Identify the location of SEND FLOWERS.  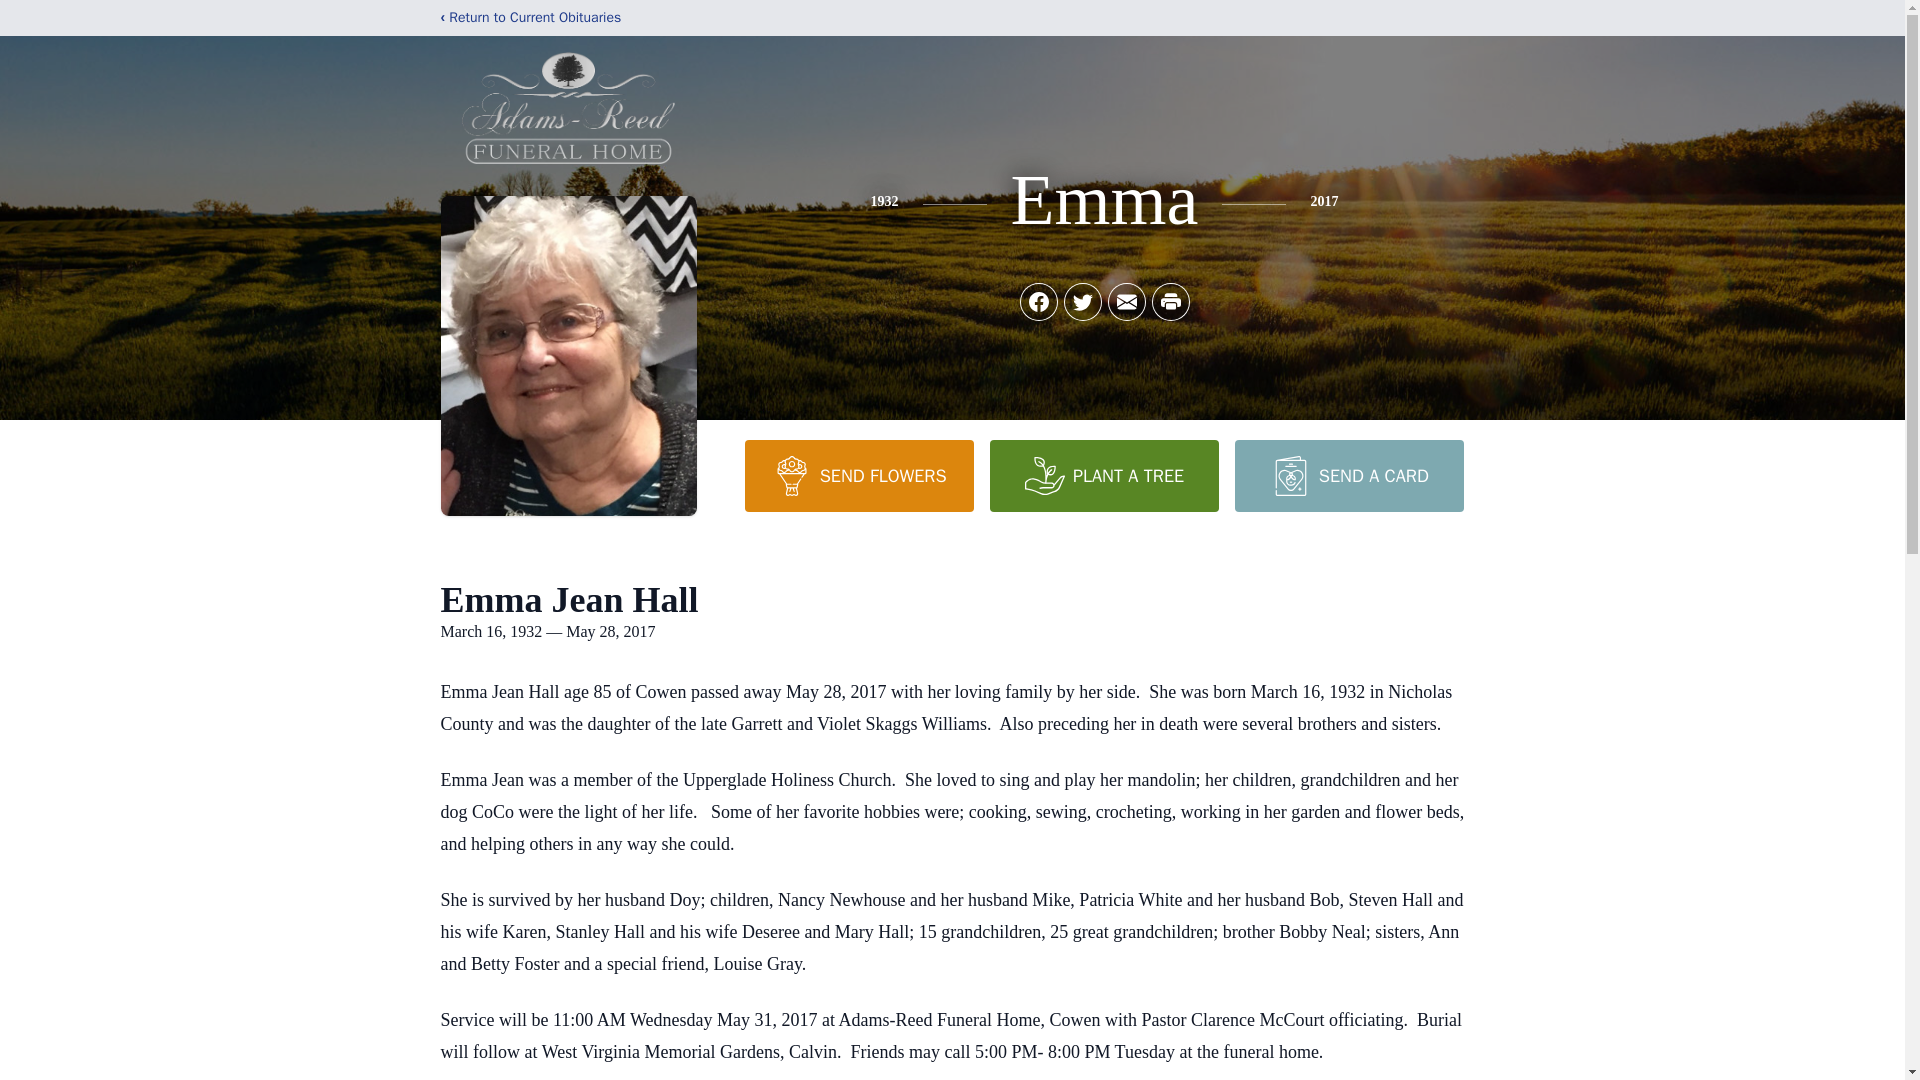
(858, 475).